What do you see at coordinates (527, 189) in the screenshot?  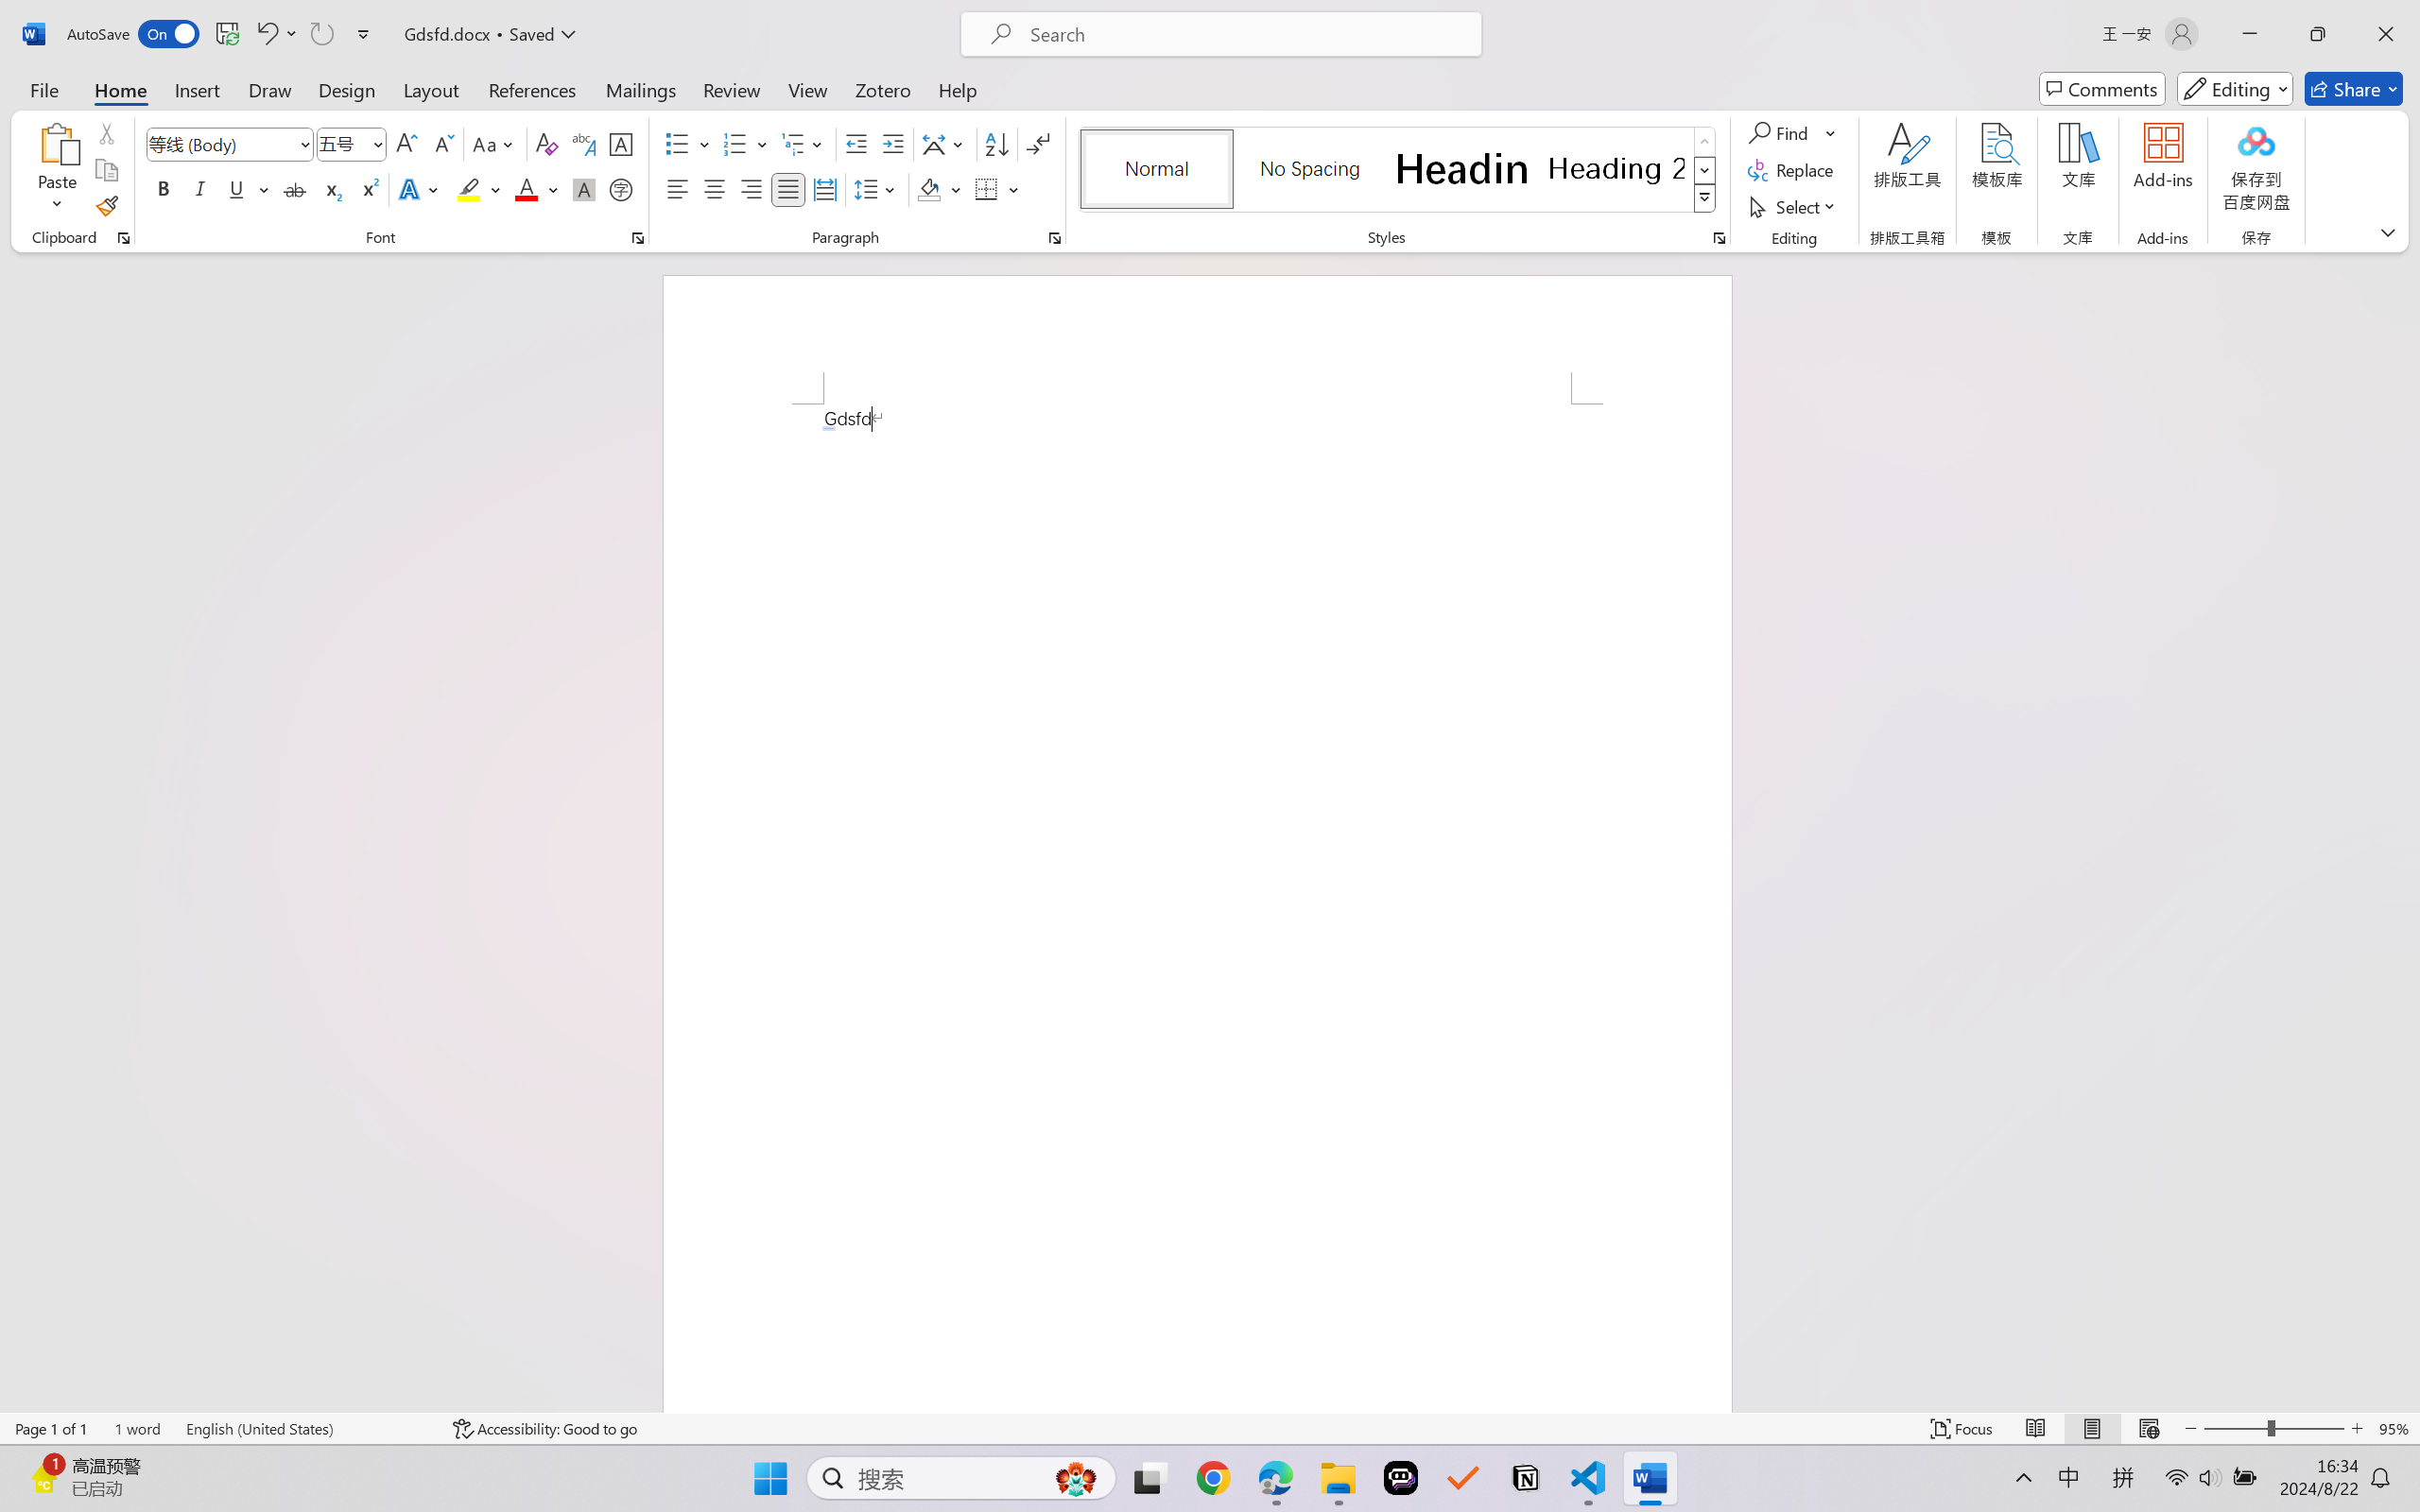 I see `Font Color Red` at bounding box center [527, 189].